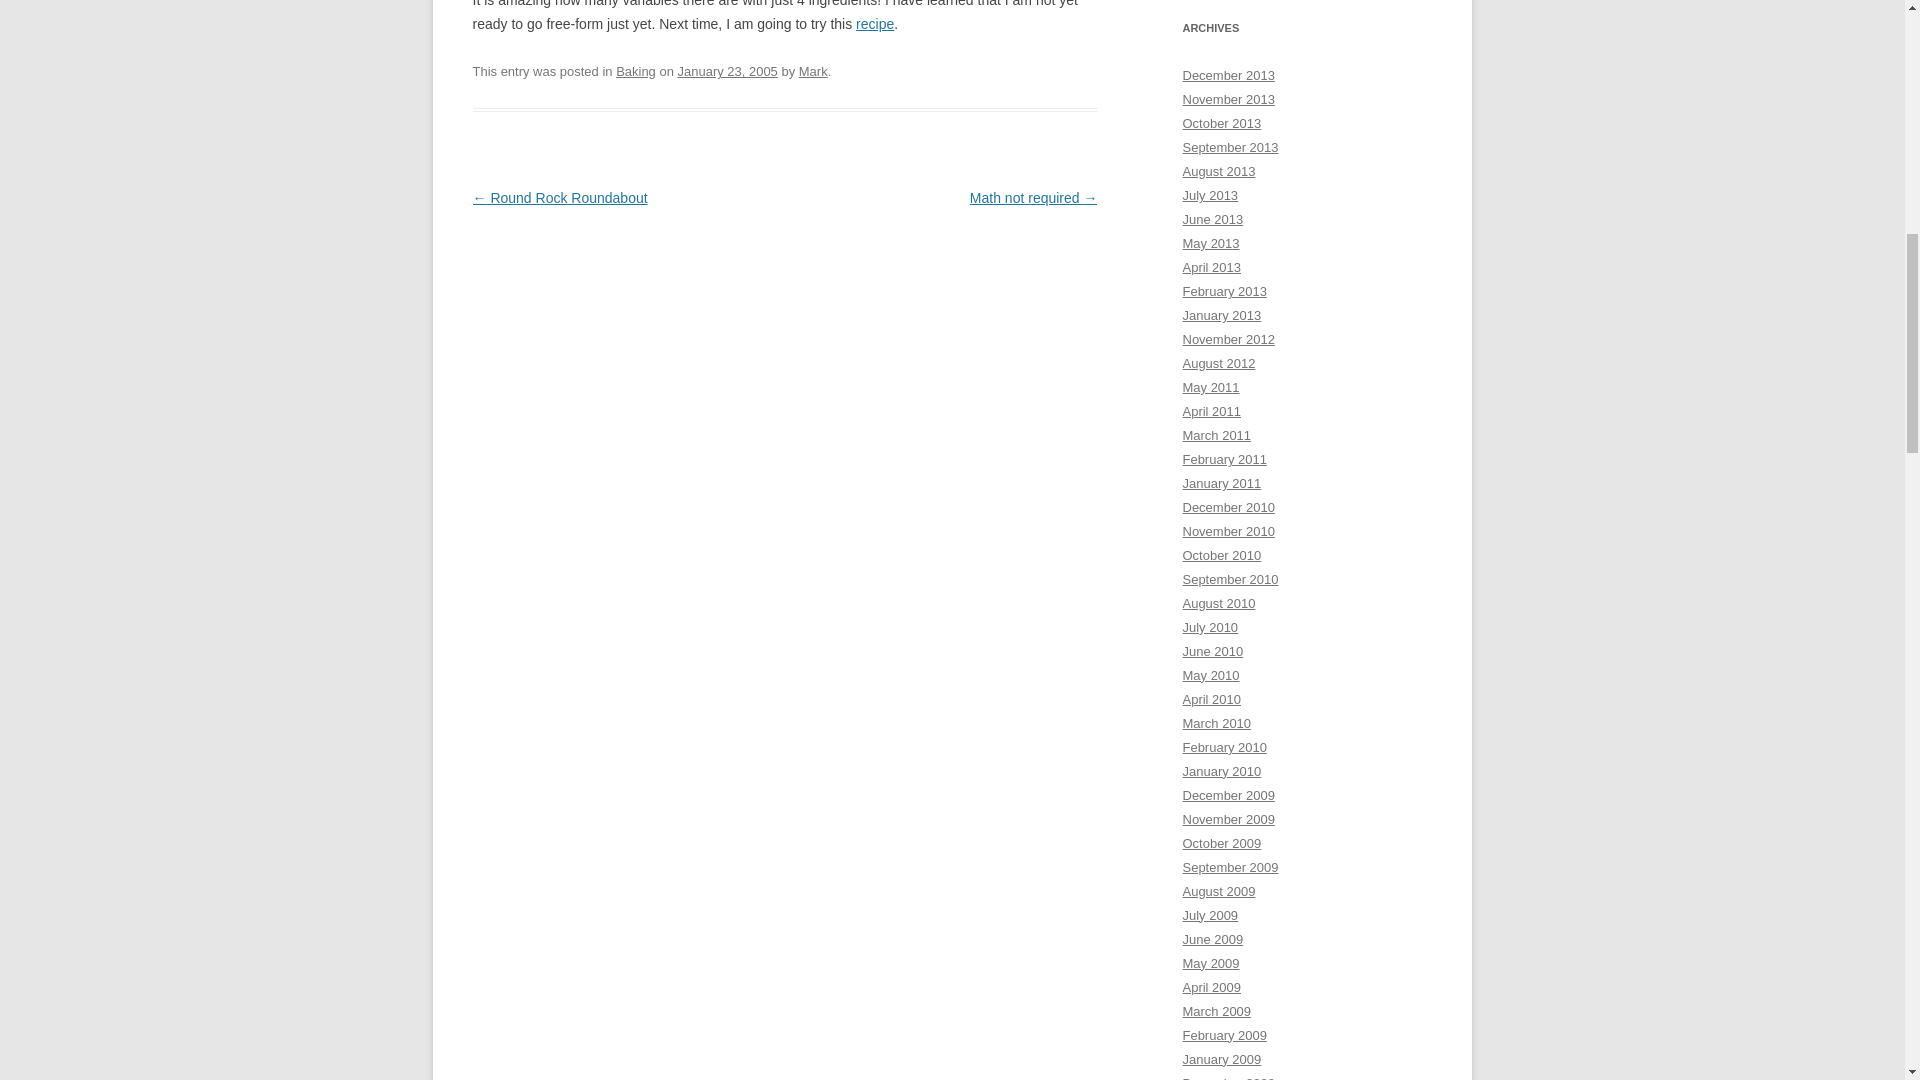 The height and width of the screenshot is (1080, 1920). What do you see at coordinates (1218, 364) in the screenshot?
I see `August 2012` at bounding box center [1218, 364].